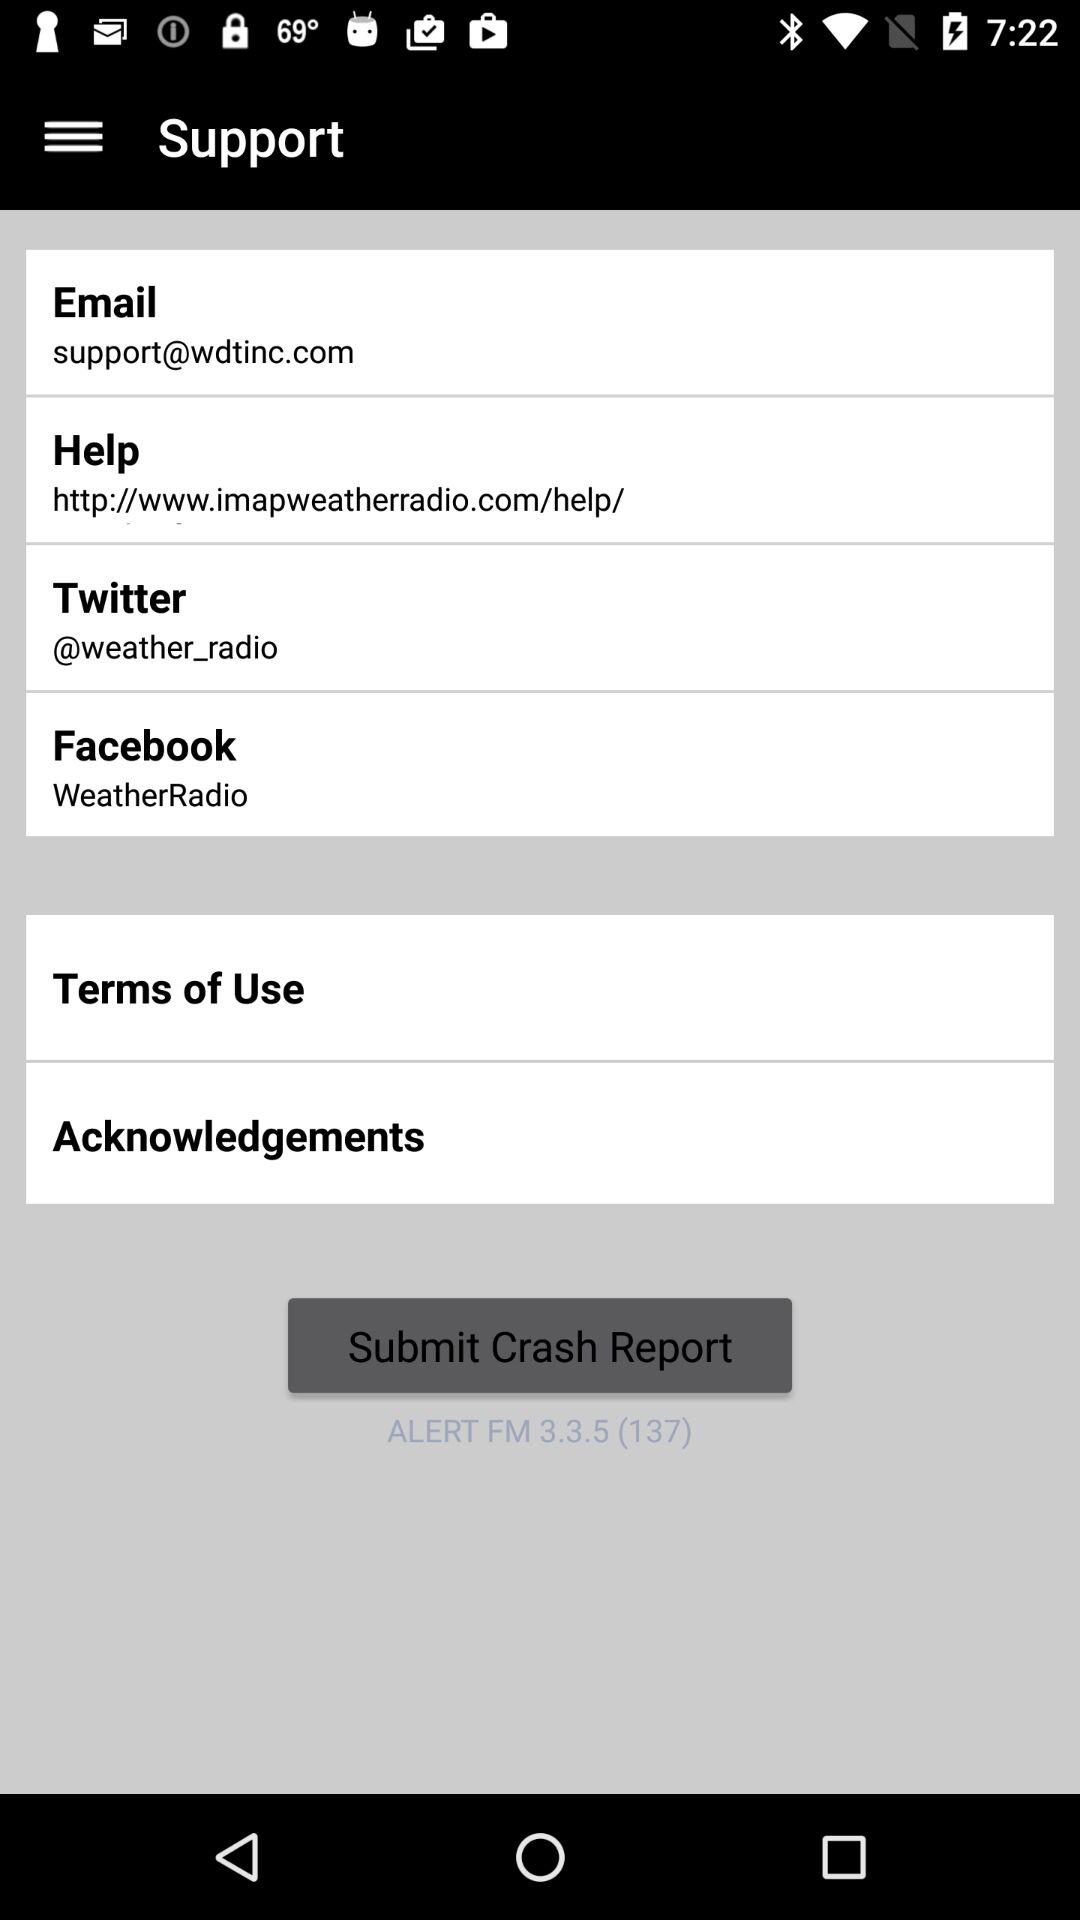 Image resolution: width=1080 pixels, height=1920 pixels. What do you see at coordinates (356, 500) in the screenshot?
I see `launch http www imapweatherradio item` at bounding box center [356, 500].